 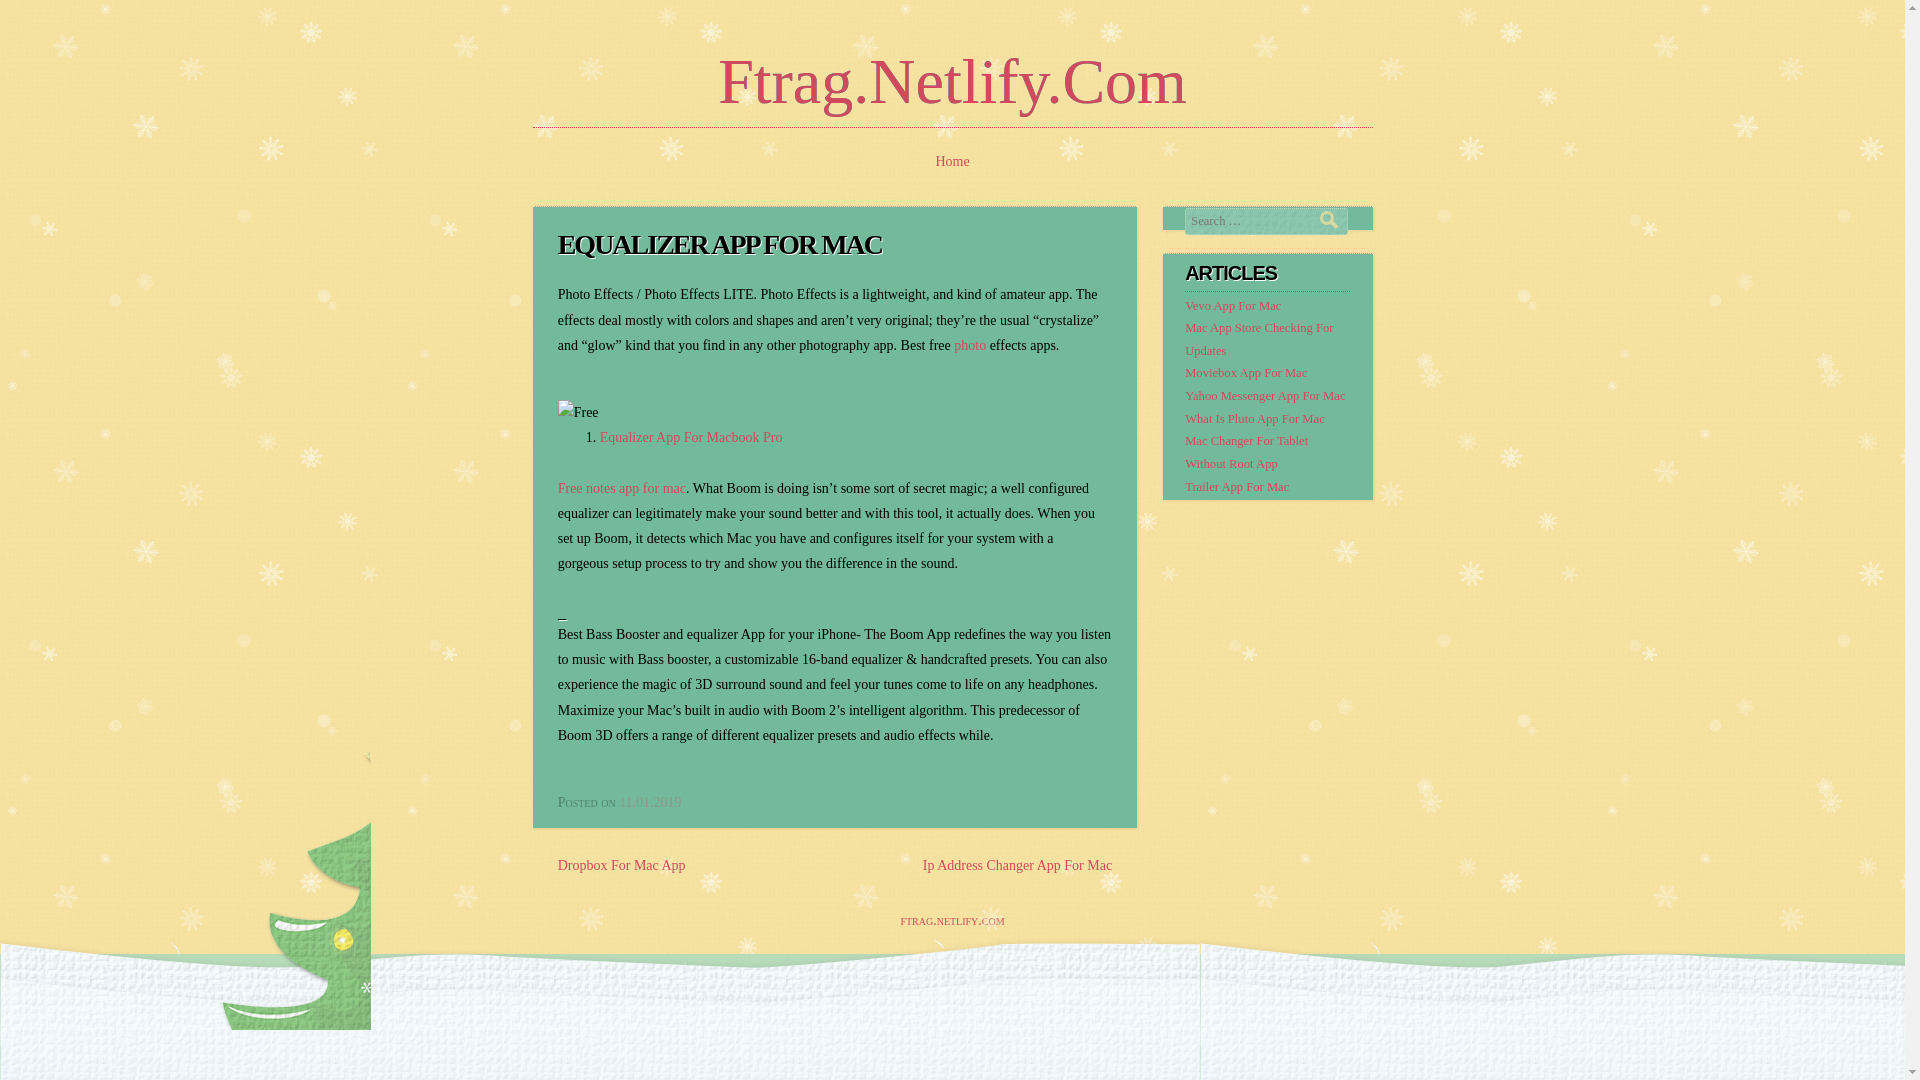 What do you see at coordinates (1246, 373) in the screenshot?
I see `Moviebox App For Mac` at bounding box center [1246, 373].